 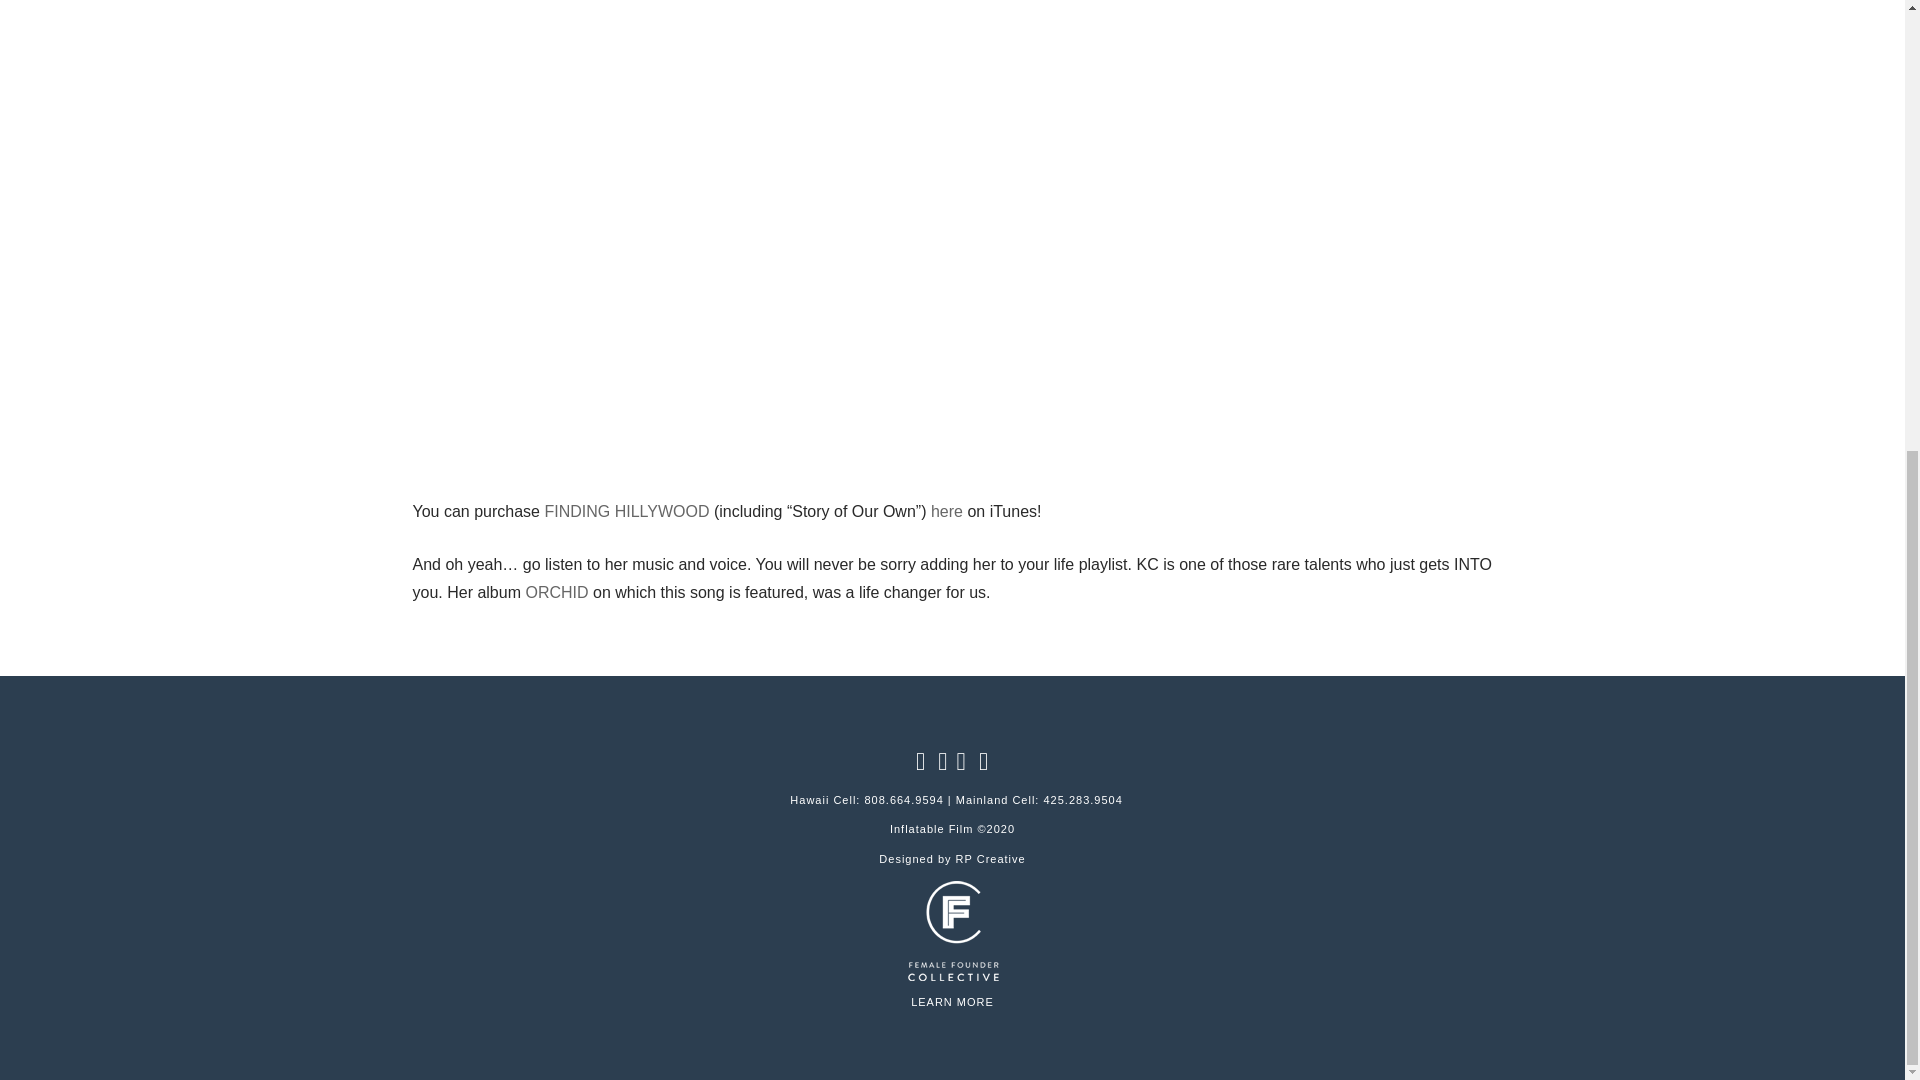 What do you see at coordinates (866, 799) in the screenshot?
I see `Hawaii Cell: 808.664.9594` at bounding box center [866, 799].